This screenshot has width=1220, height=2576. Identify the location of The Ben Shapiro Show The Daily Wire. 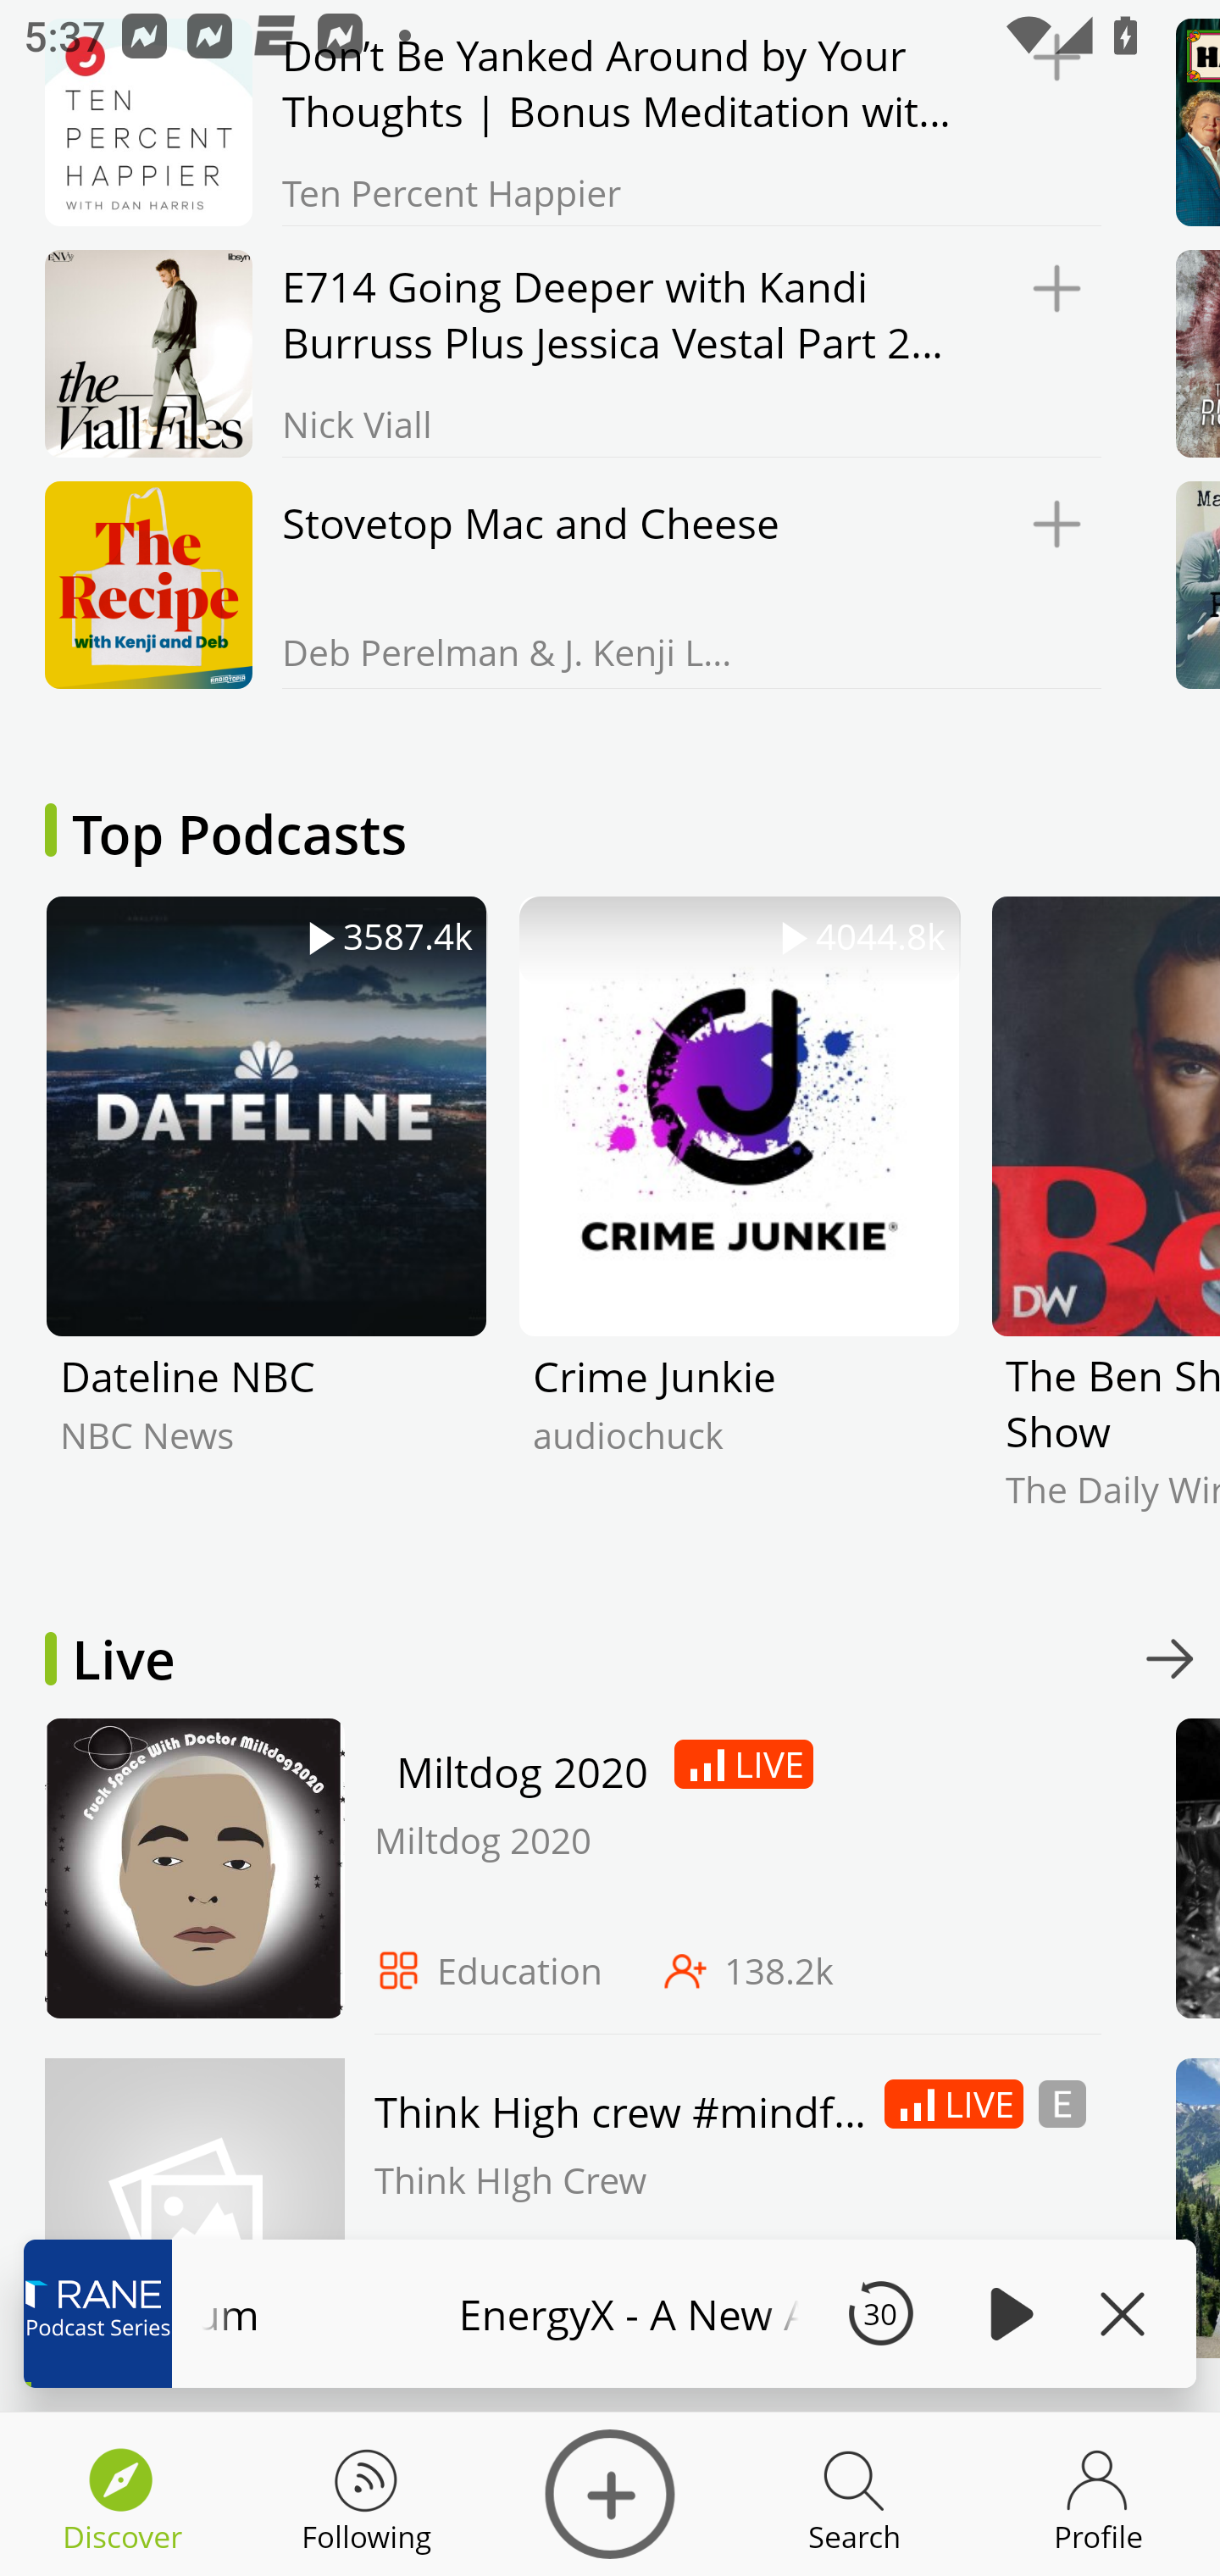
(1105, 1227).